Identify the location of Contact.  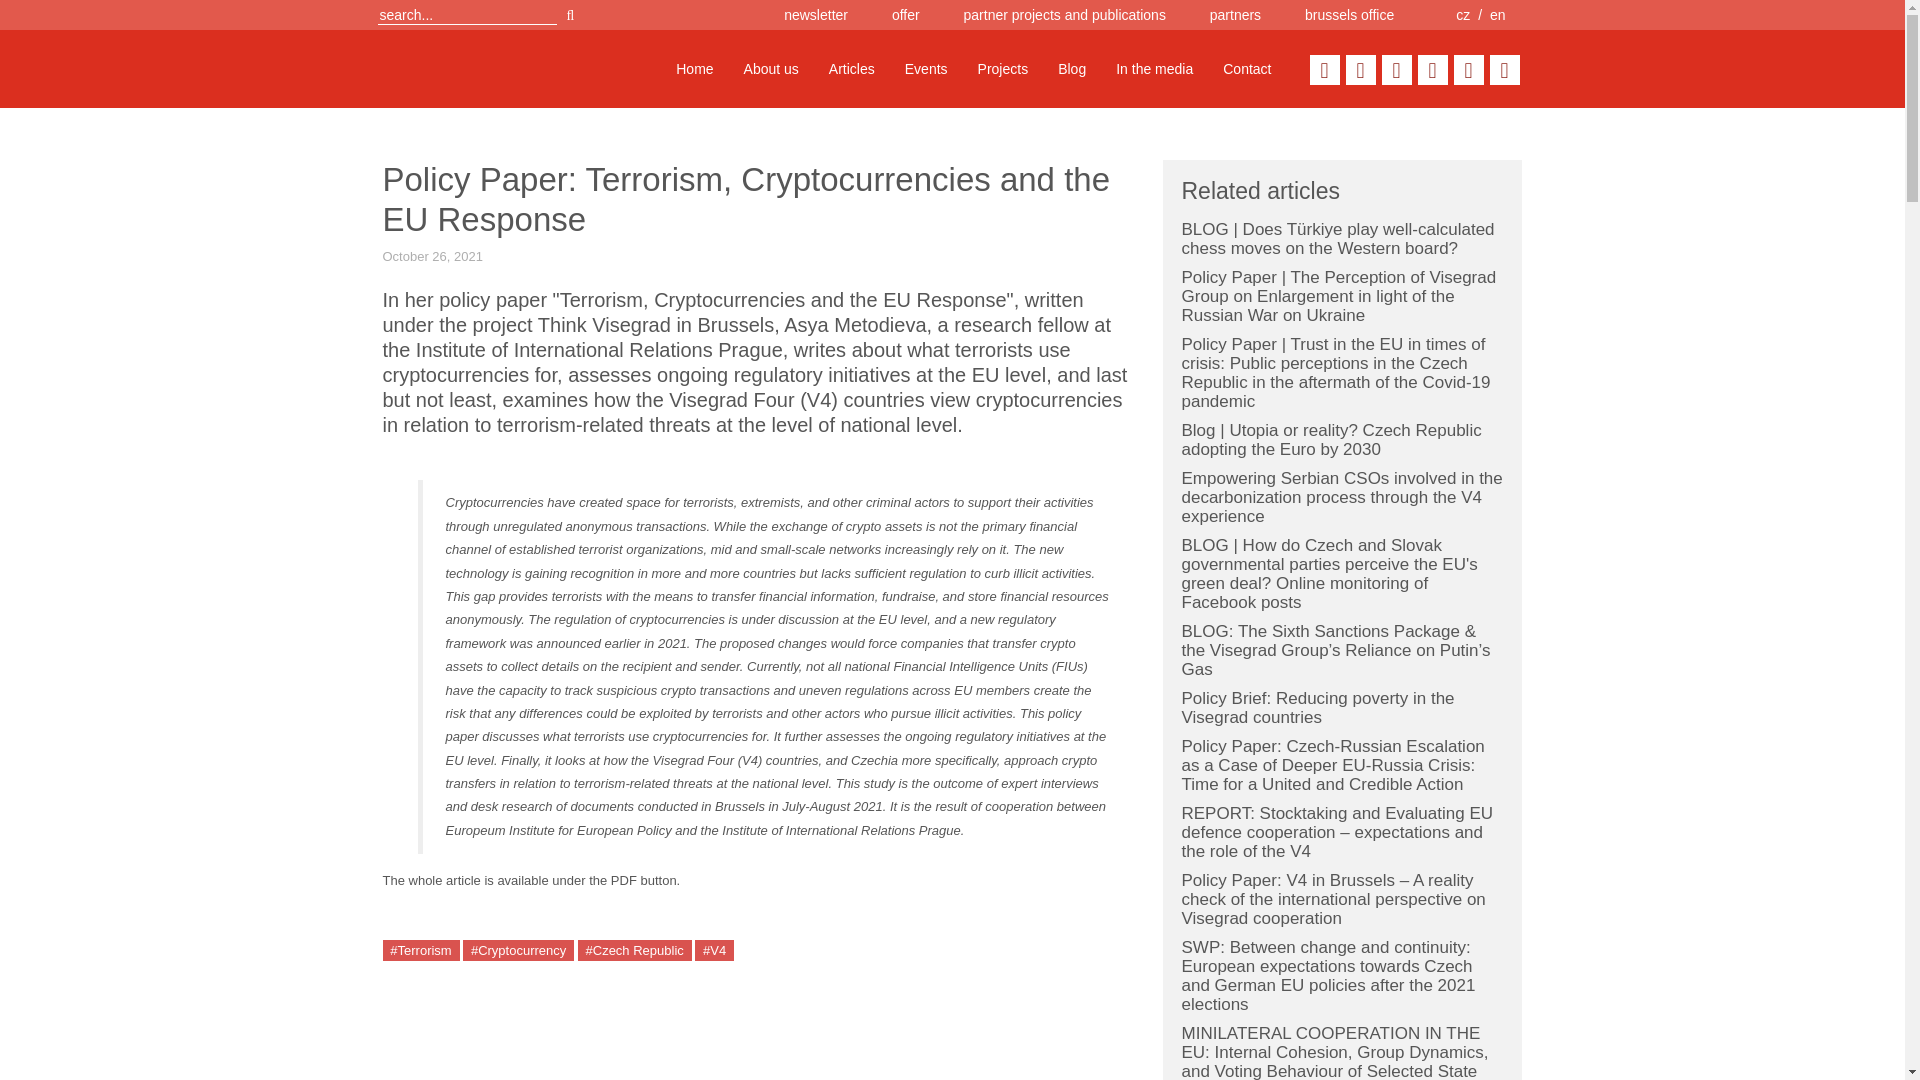
(1246, 68).